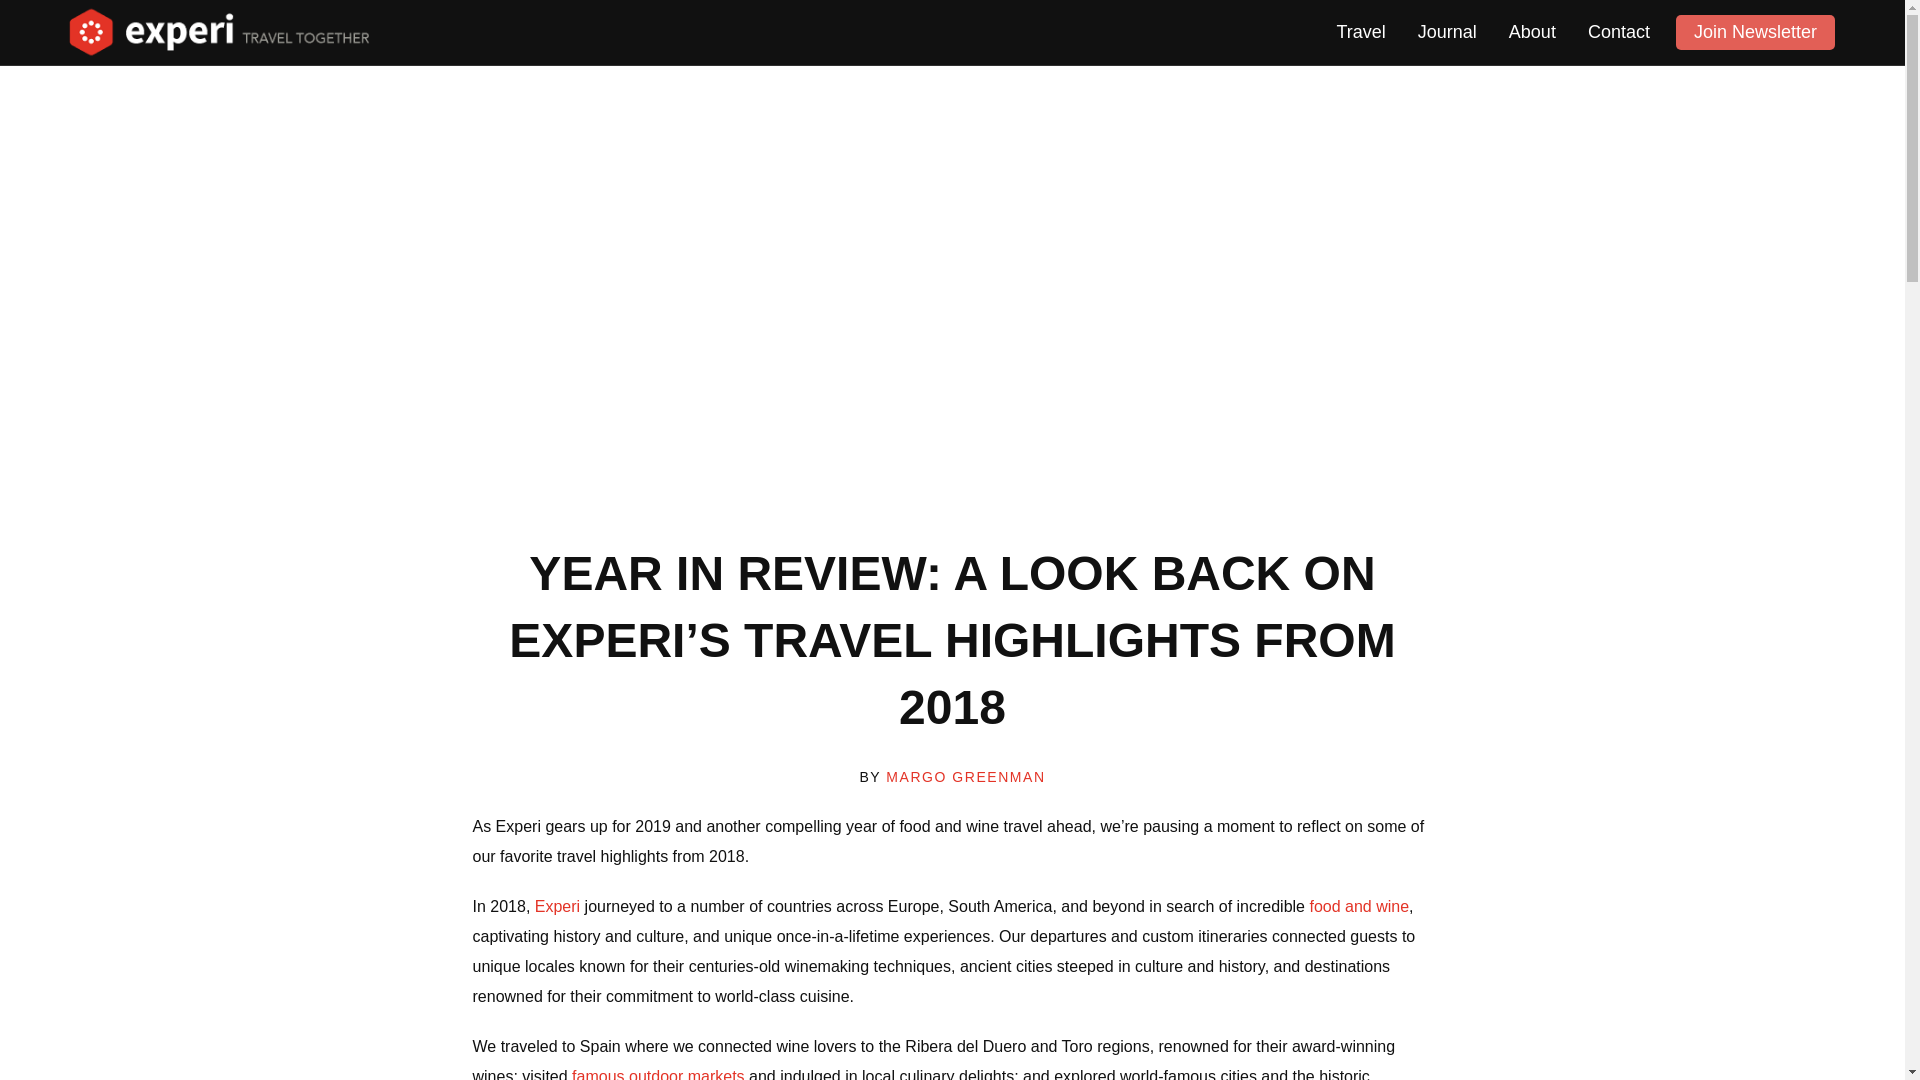  I want to click on Journal, so click(1447, 32).